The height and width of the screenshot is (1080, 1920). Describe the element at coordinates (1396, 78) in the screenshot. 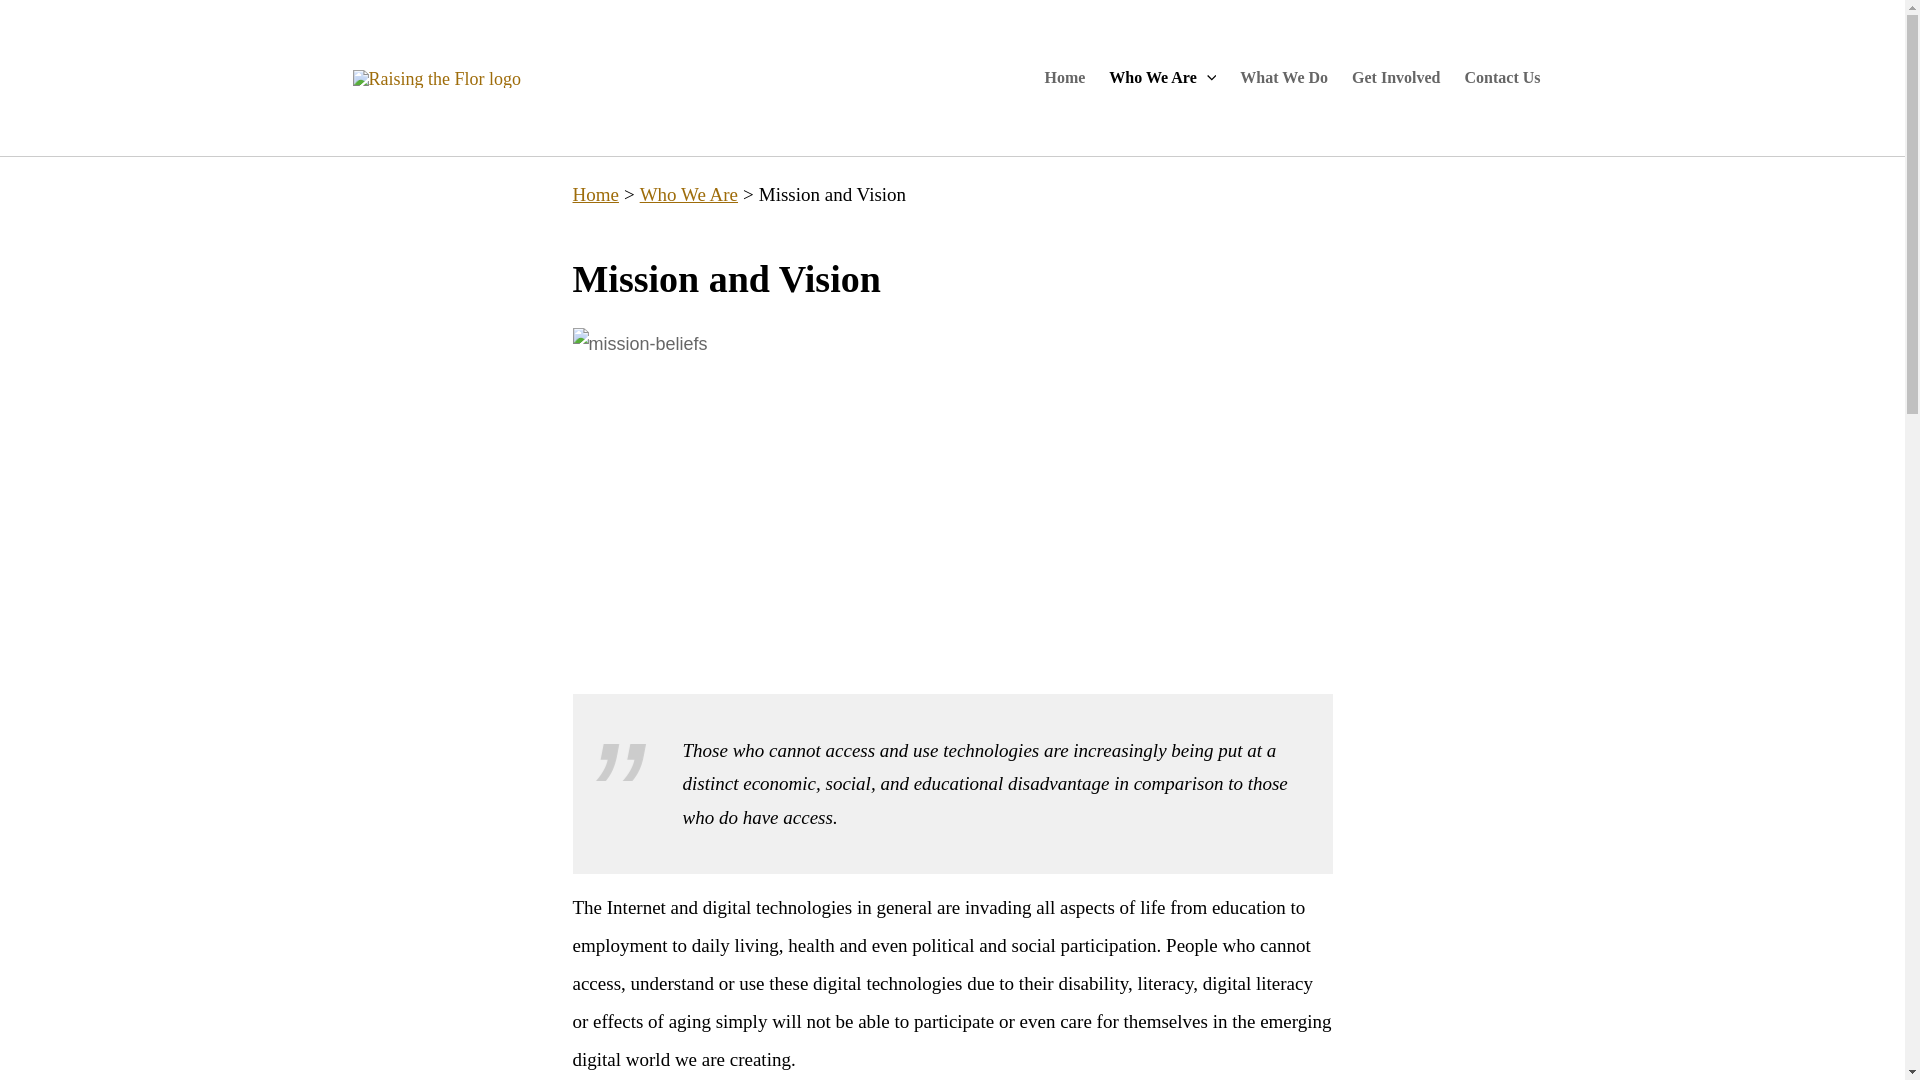

I see `Get Involved` at that location.